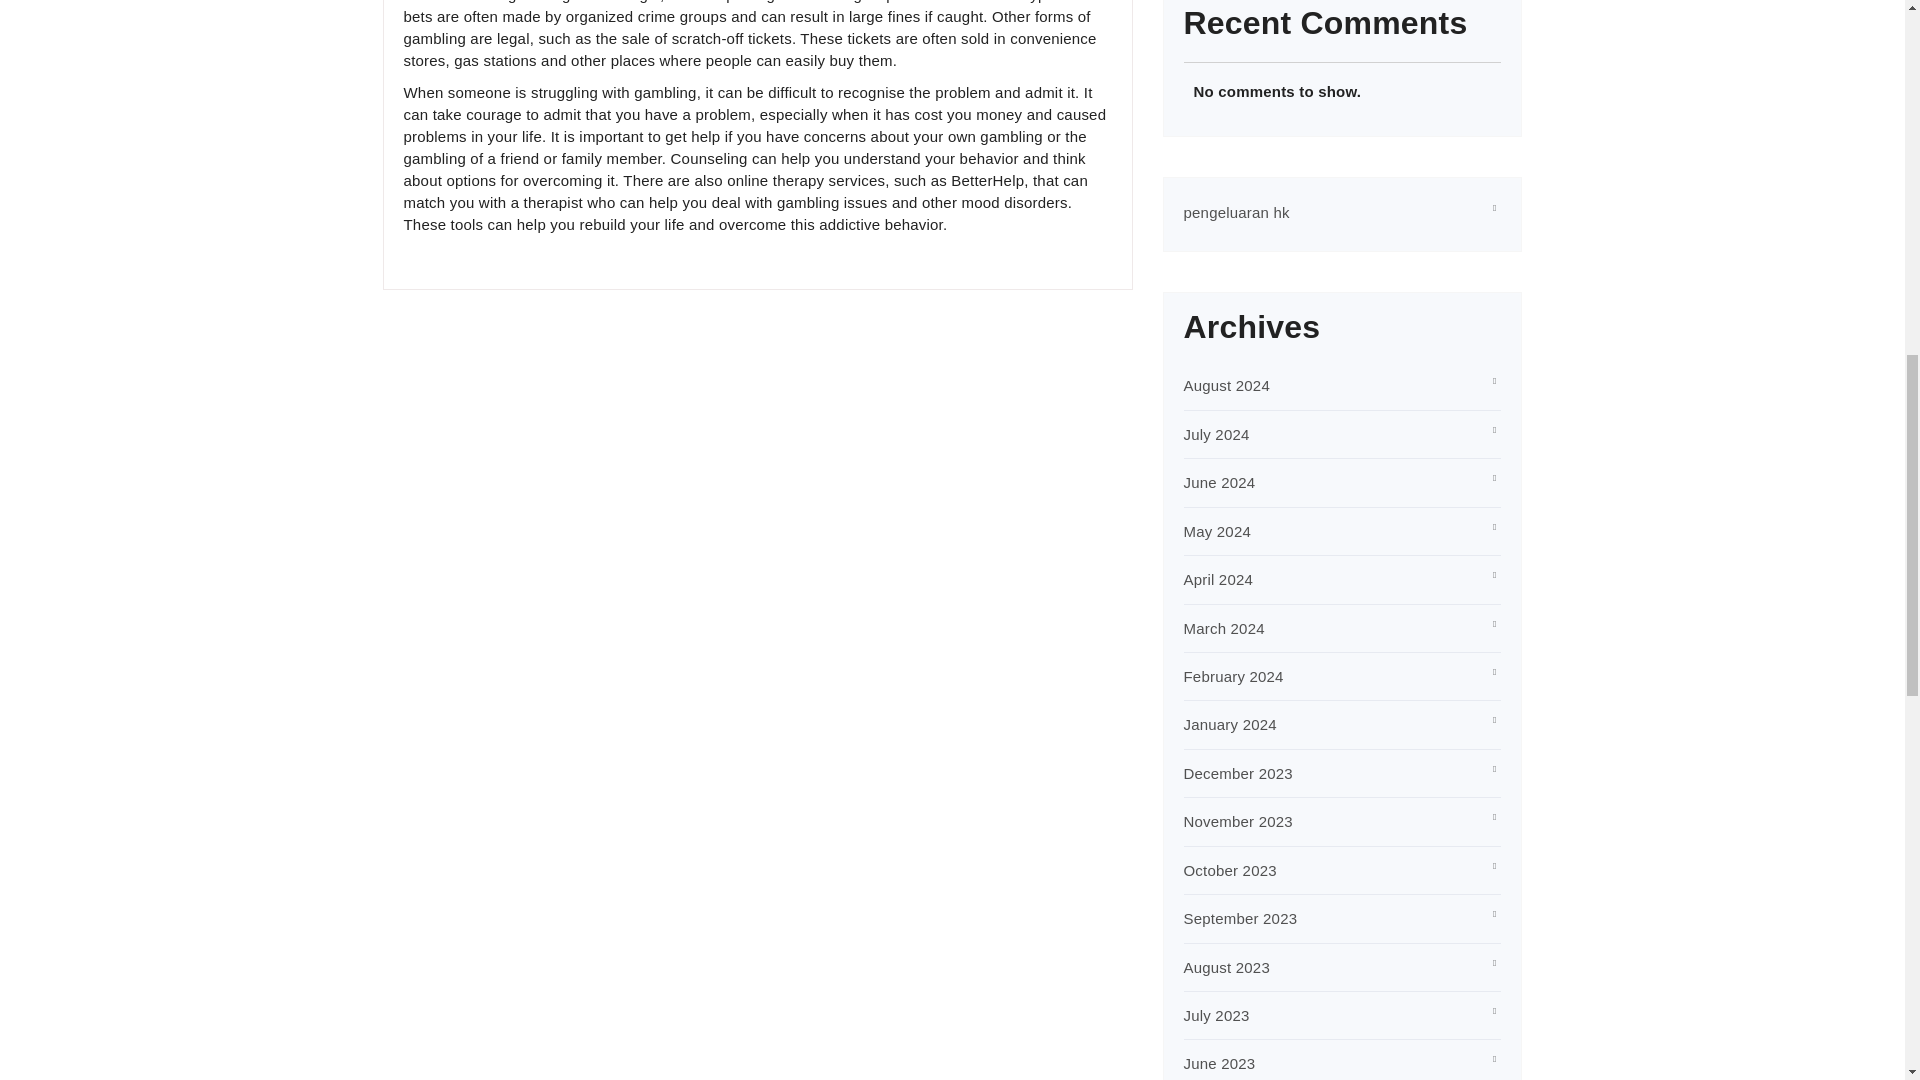  I want to click on April 2024, so click(1218, 579).